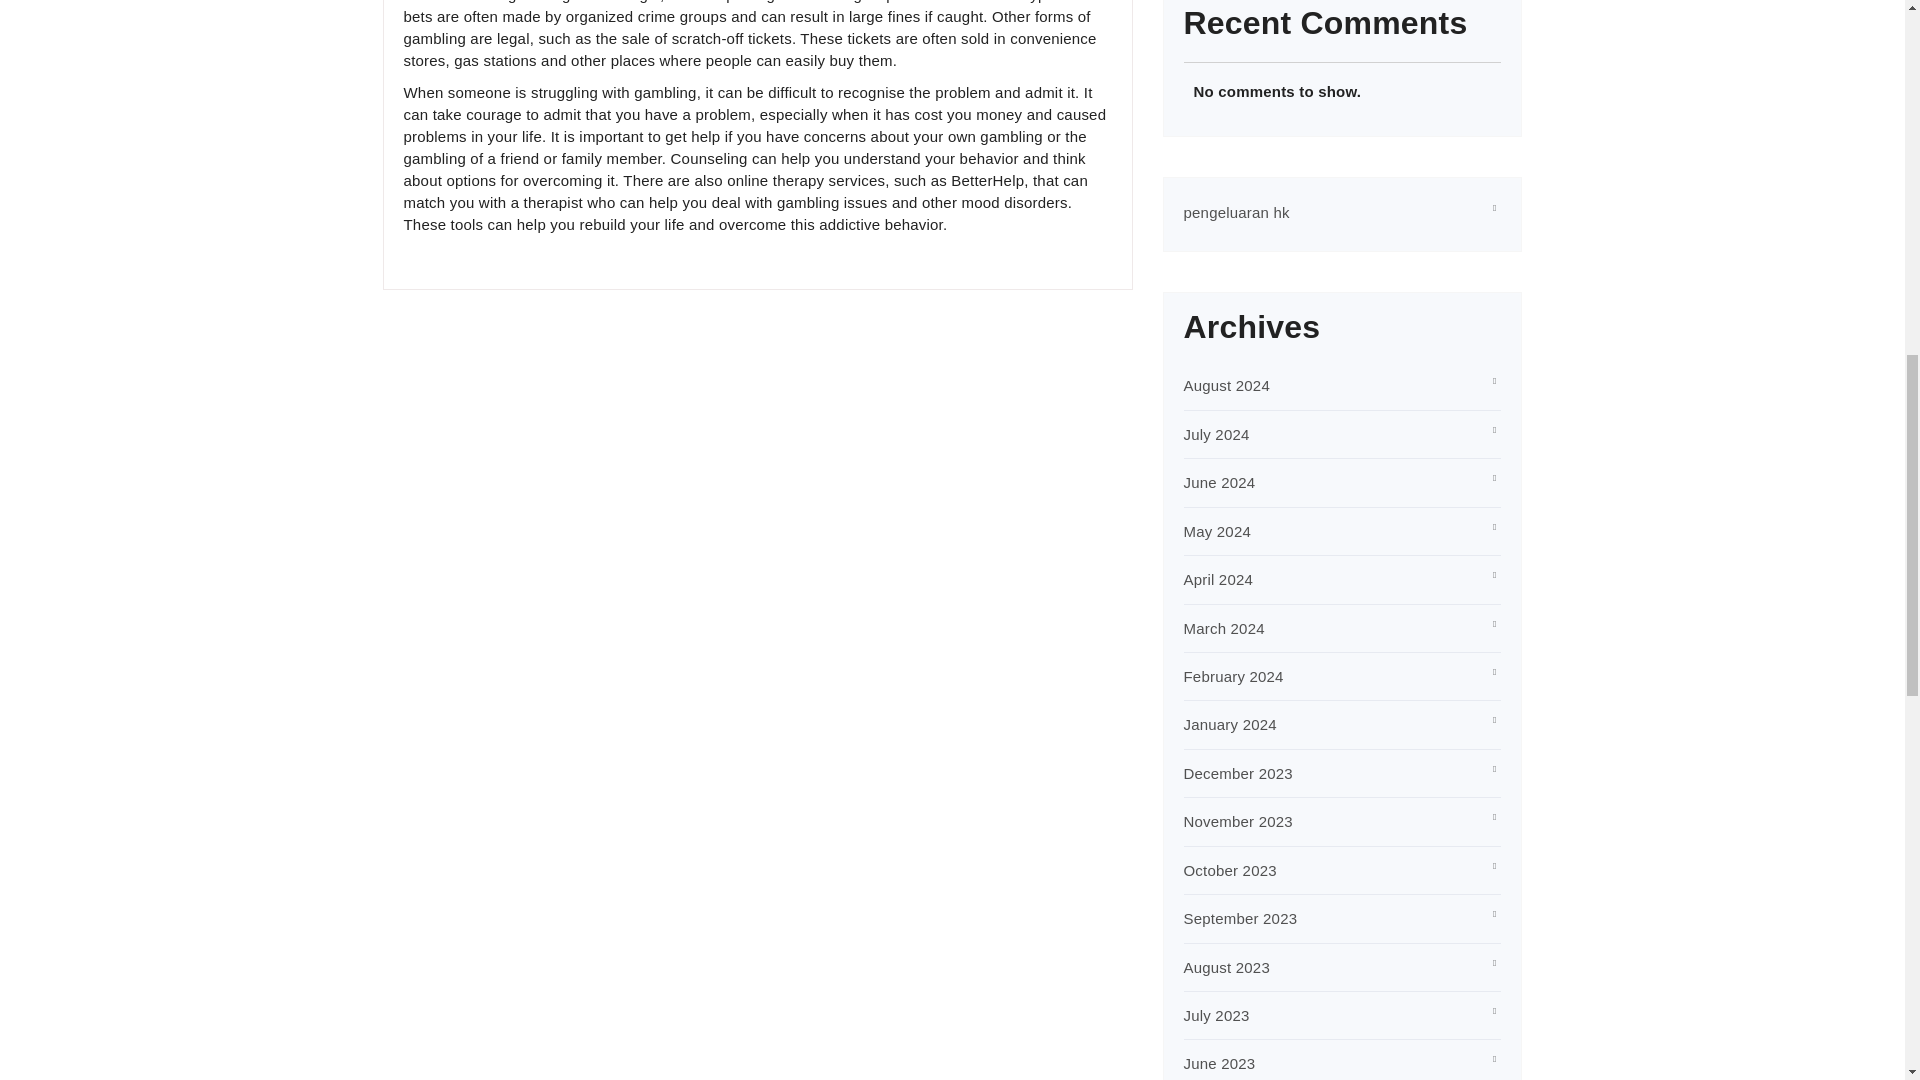  I want to click on April 2024, so click(1218, 579).